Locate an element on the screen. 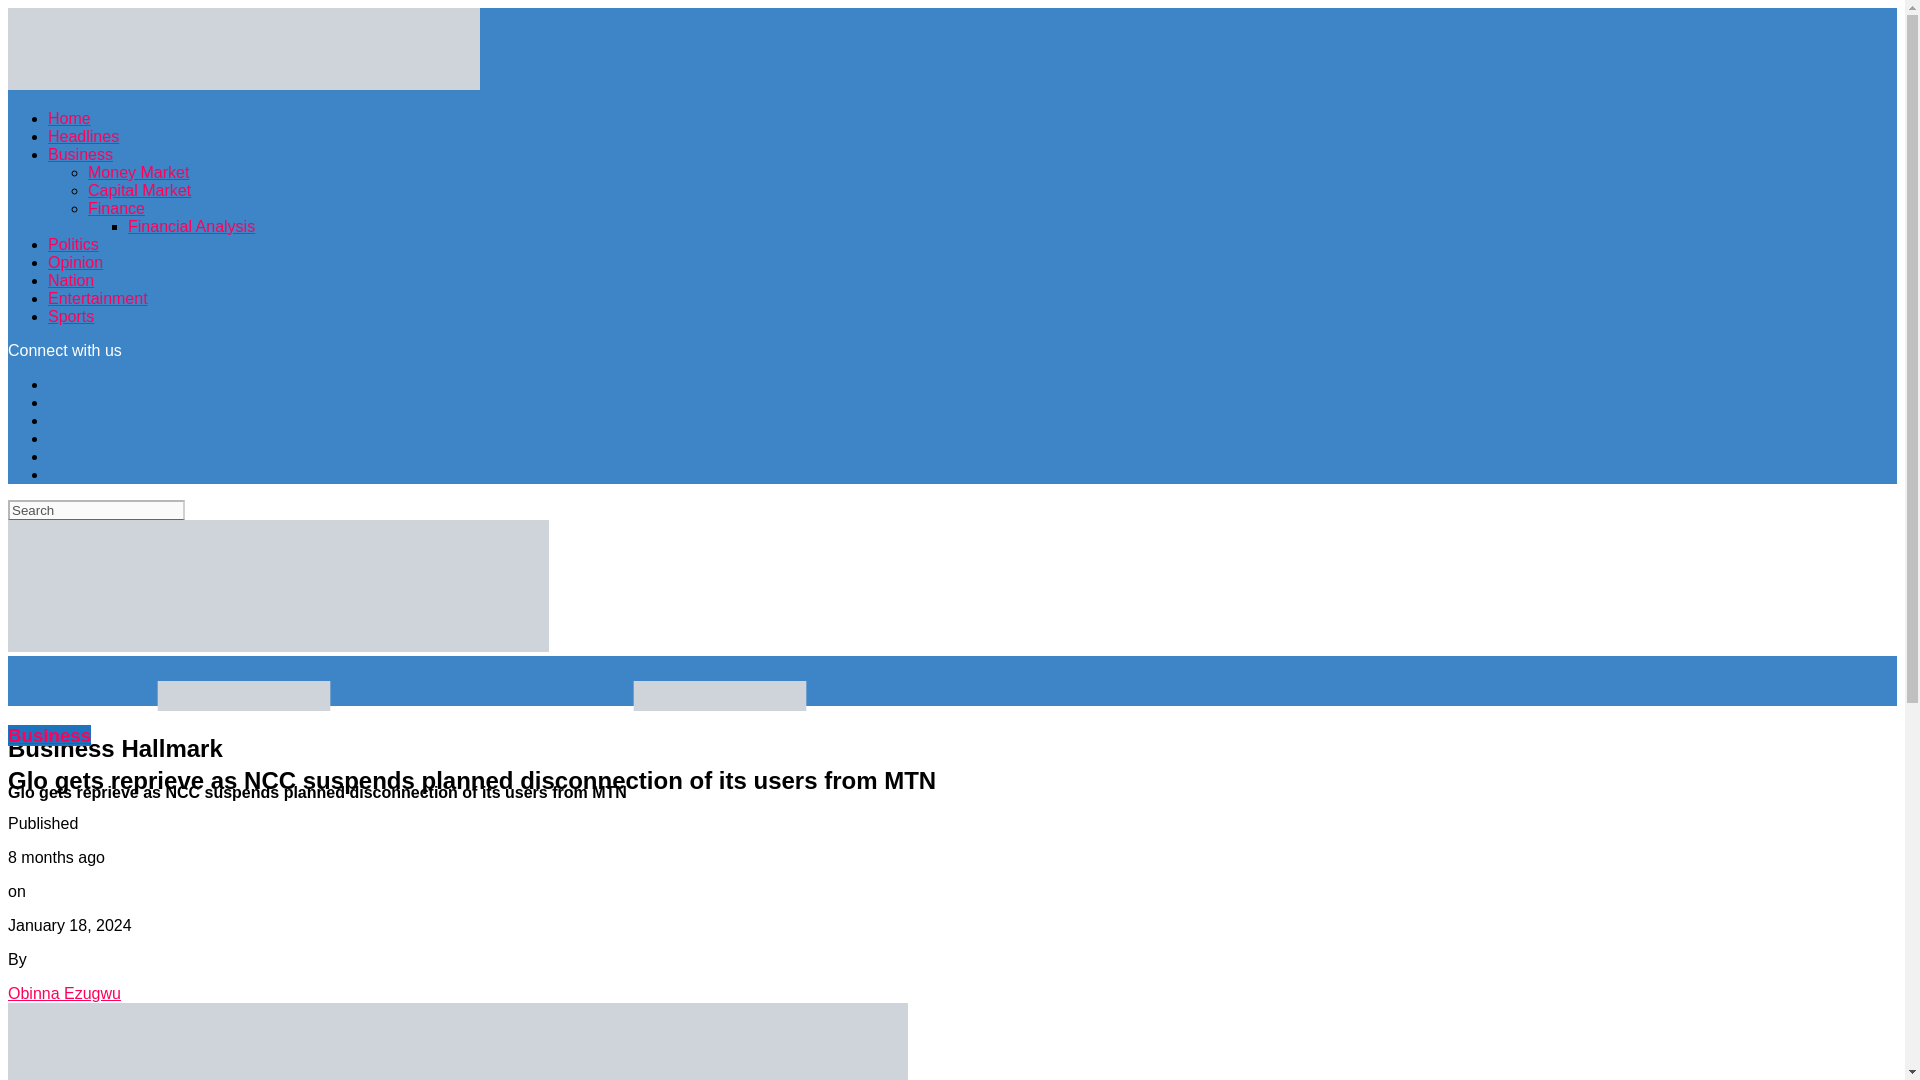 The width and height of the screenshot is (1920, 1080). Business is located at coordinates (80, 154).